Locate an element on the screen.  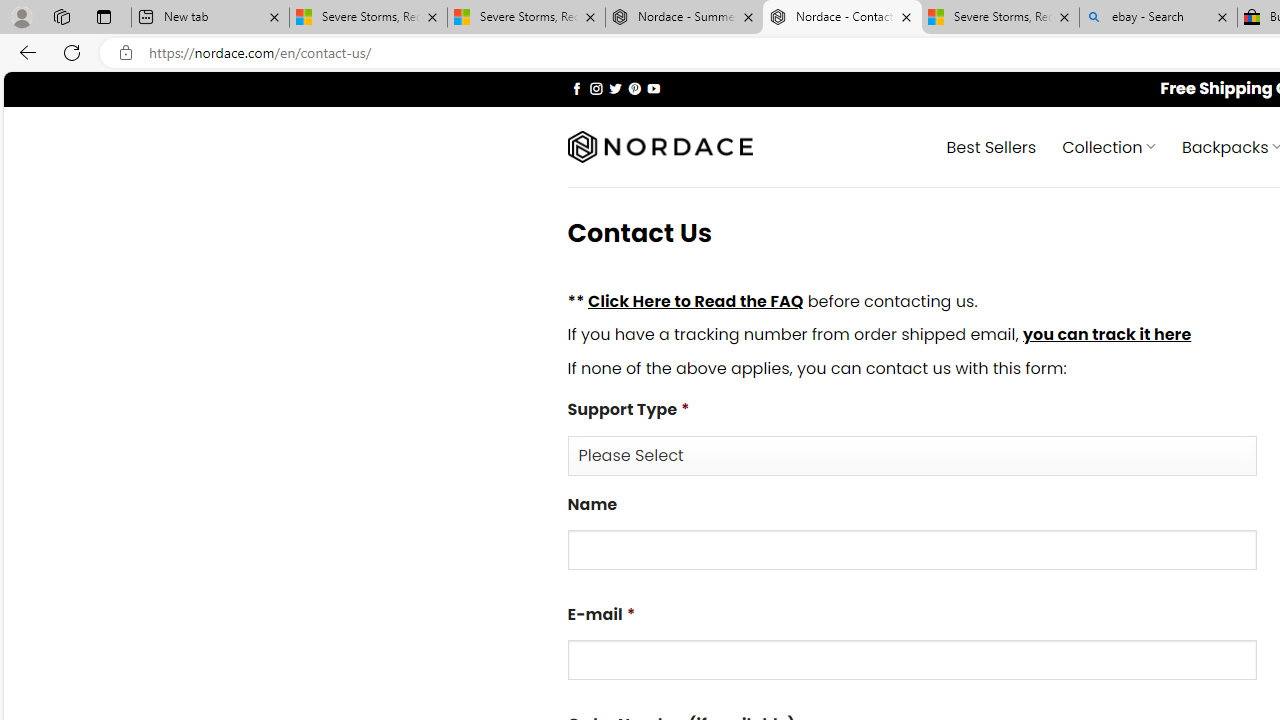
Follow on Twitter is located at coordinates (616, 88).